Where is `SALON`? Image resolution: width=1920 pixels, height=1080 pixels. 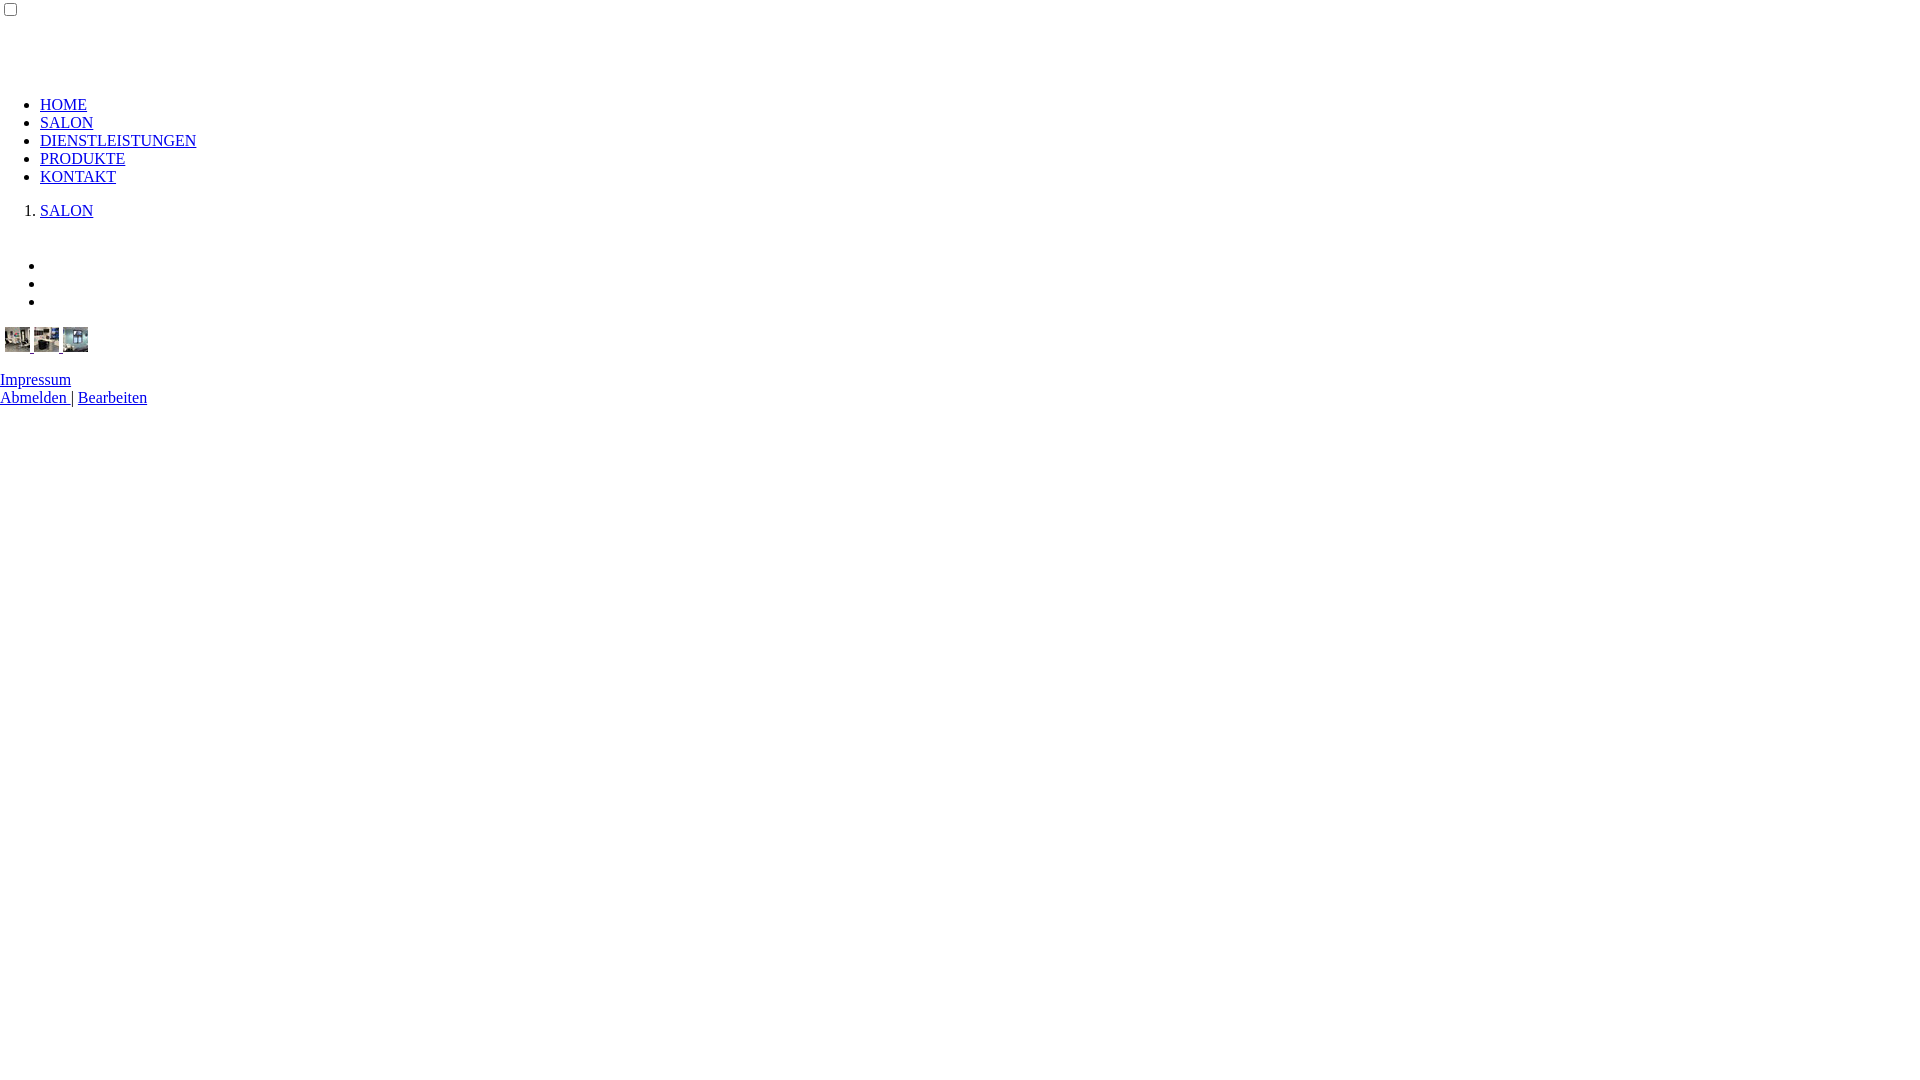
SALON is located at coordinates (66, 122).